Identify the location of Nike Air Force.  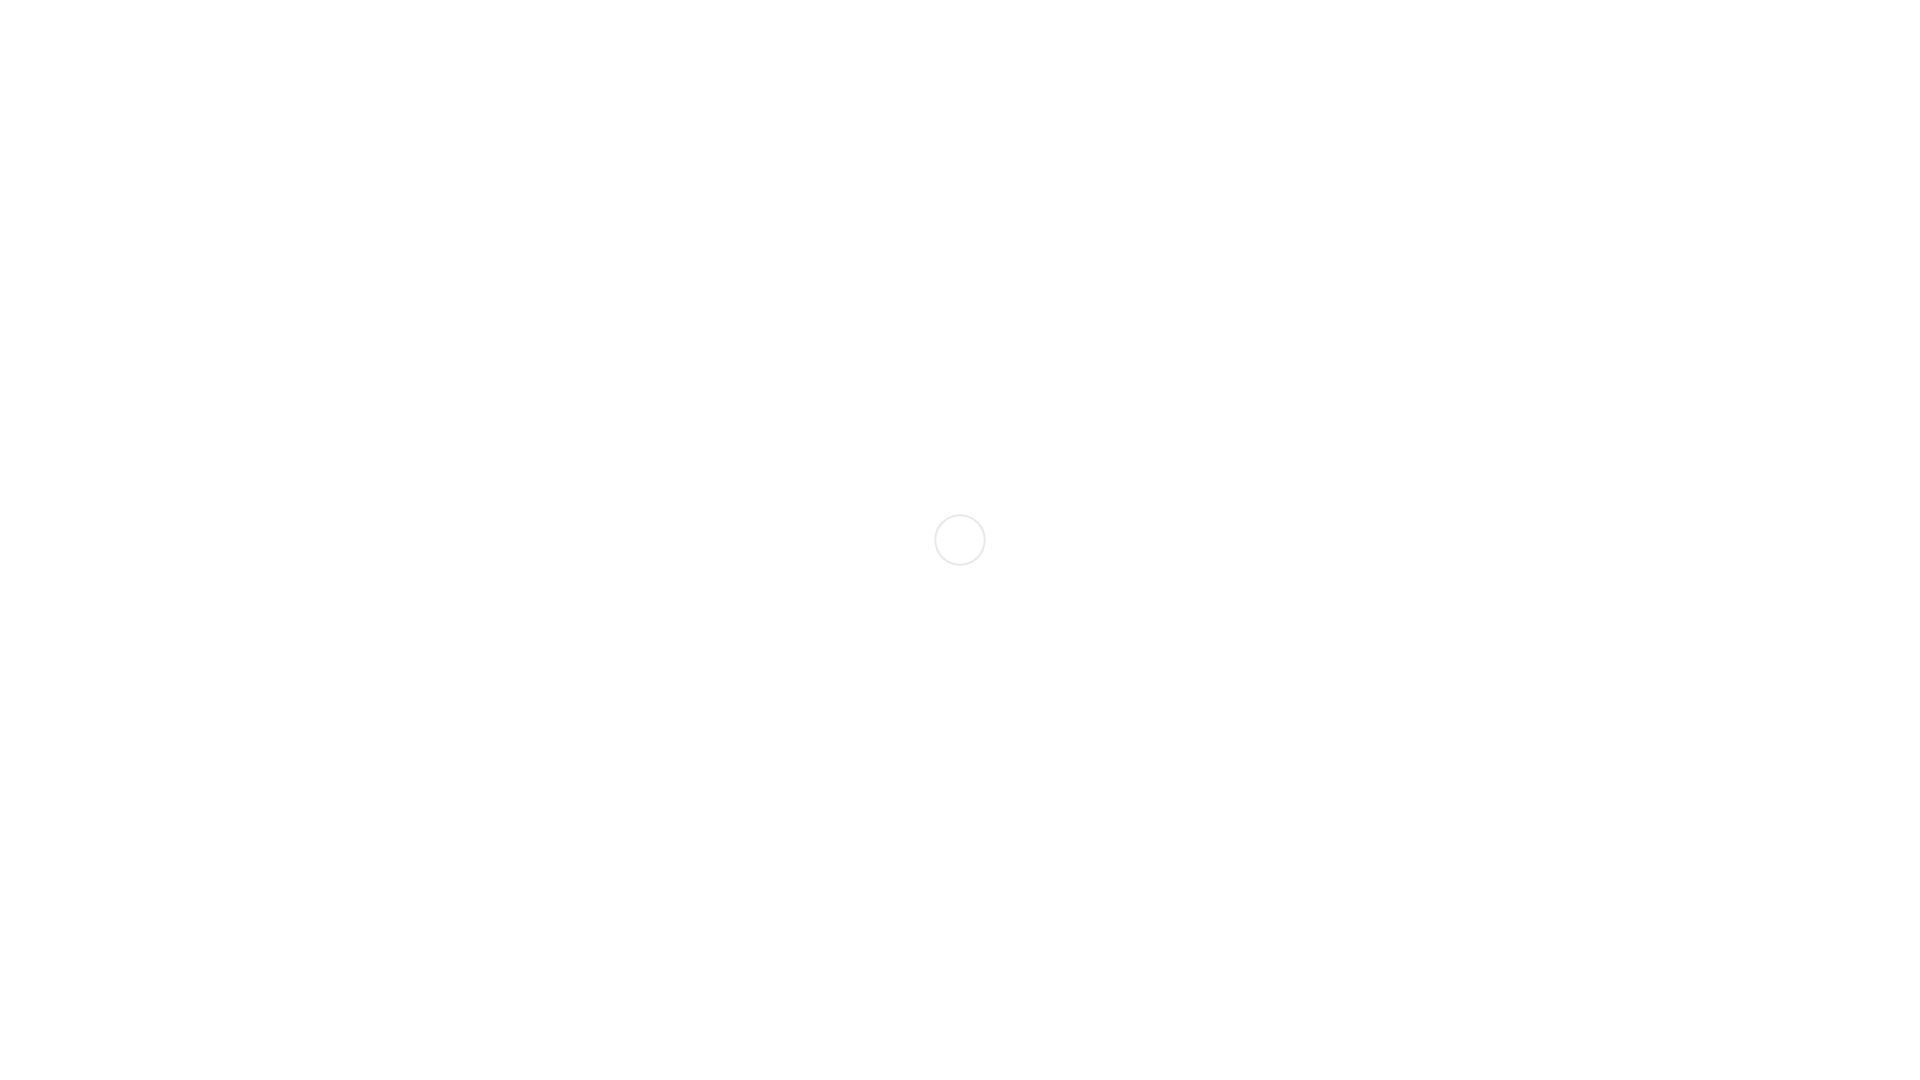
(58, 515).